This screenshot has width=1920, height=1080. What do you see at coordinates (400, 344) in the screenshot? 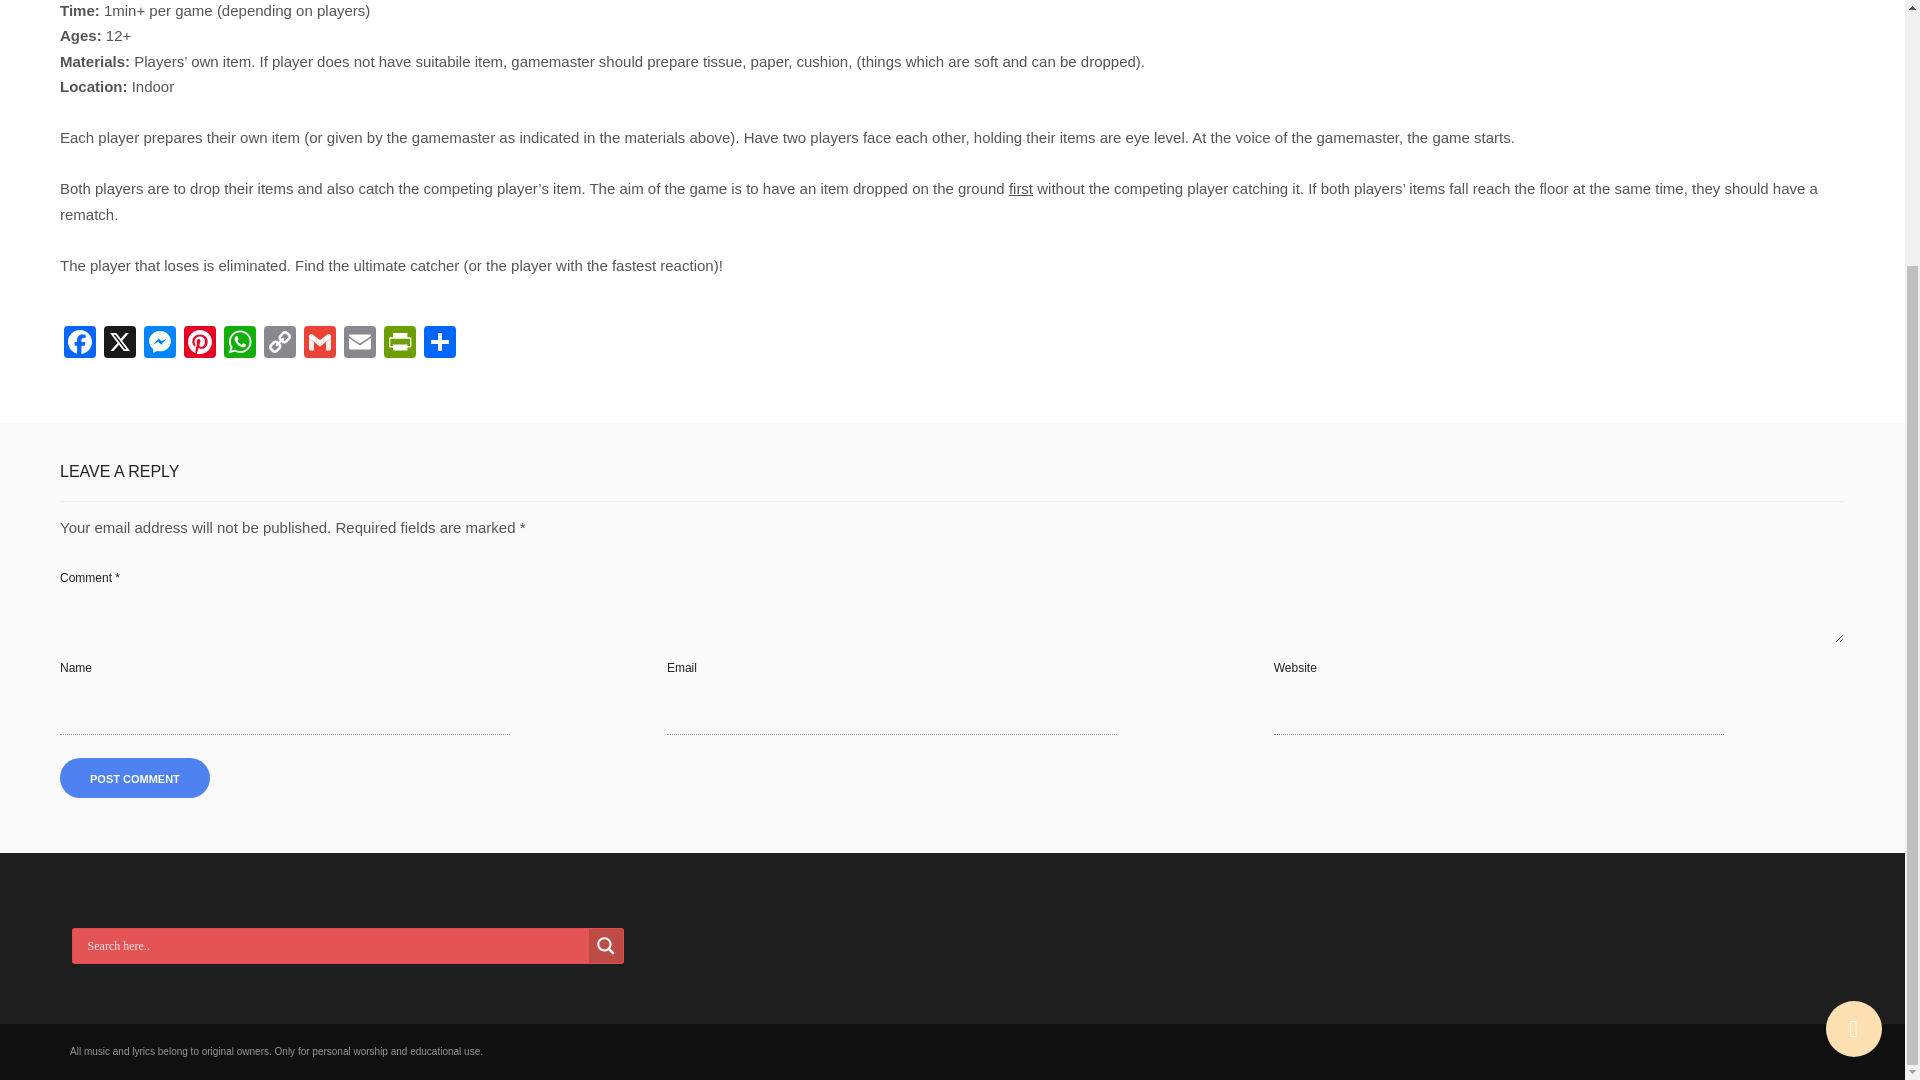
I see `PrintFriendly` at bounding box center [400, 344].